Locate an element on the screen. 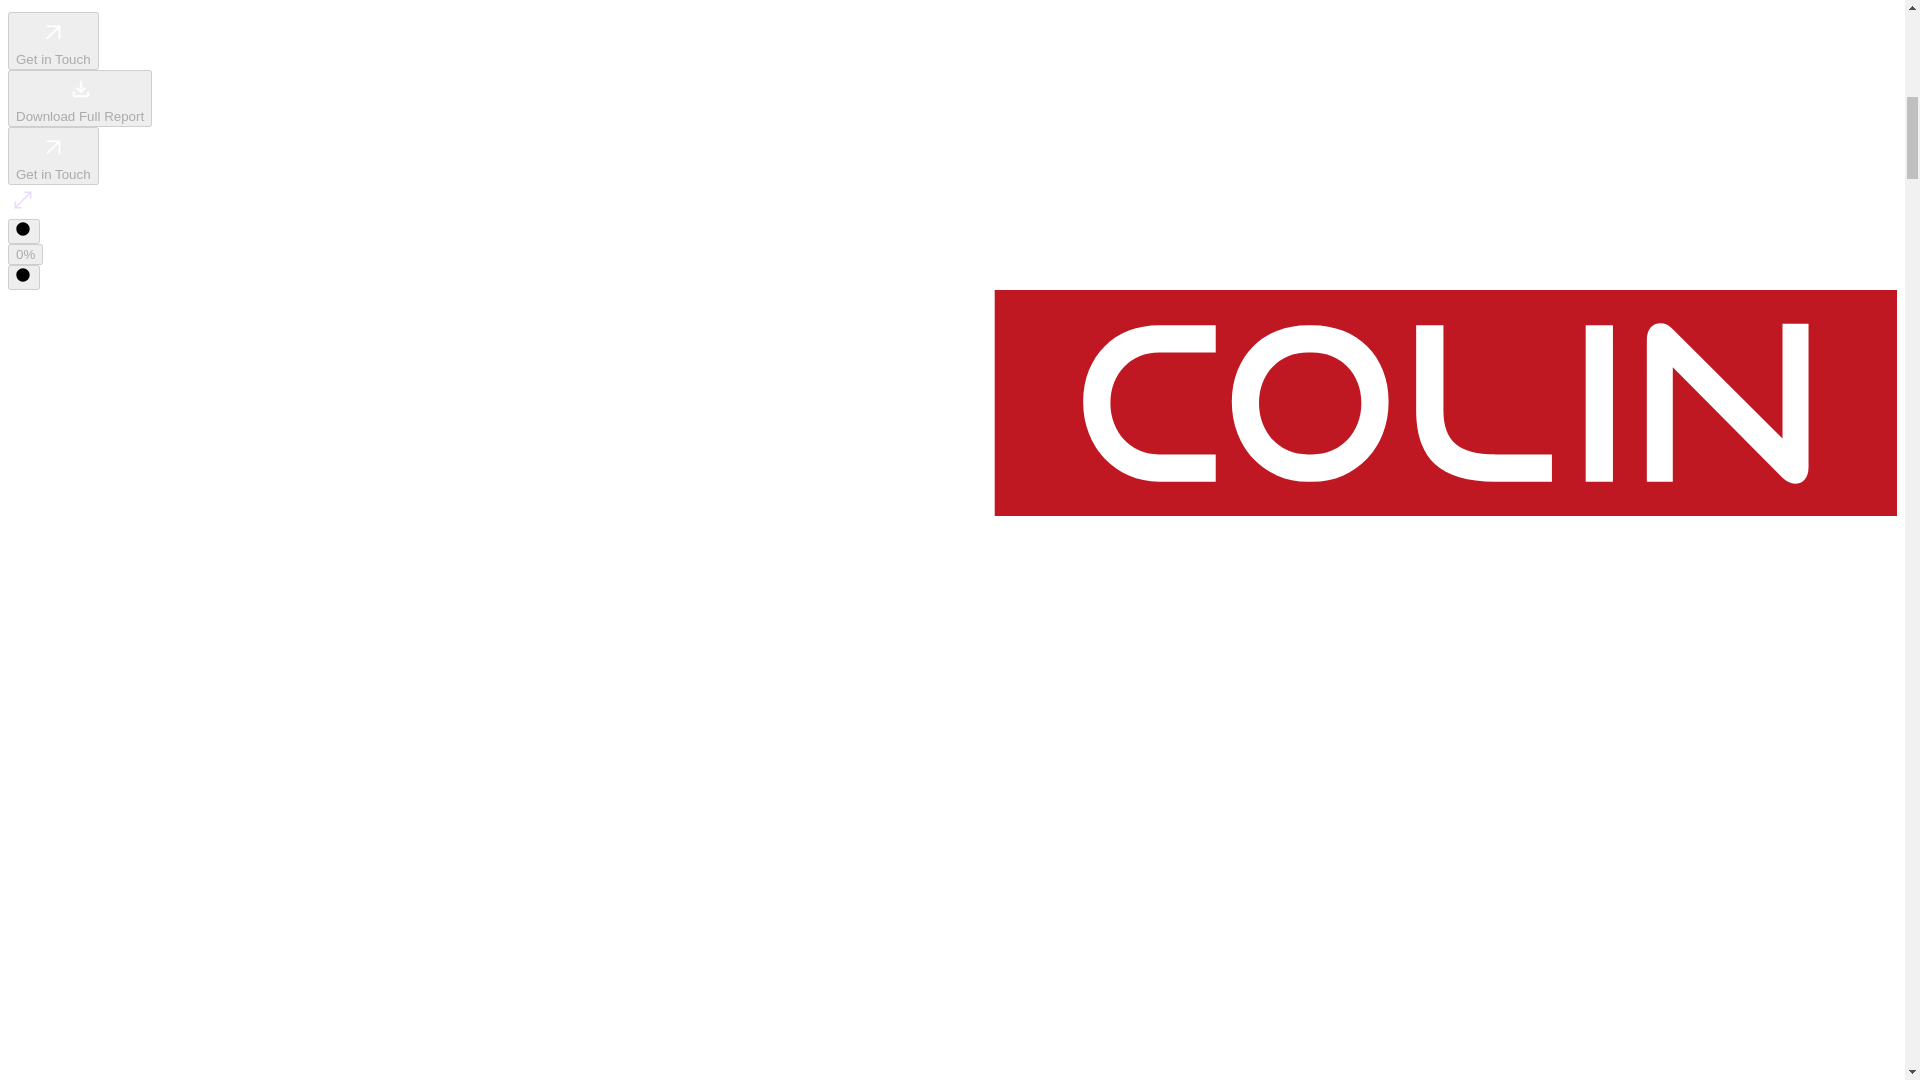 The height and width of the screenshot is (1080, 1920). Get in Touch is located at coordinates (53, 40).